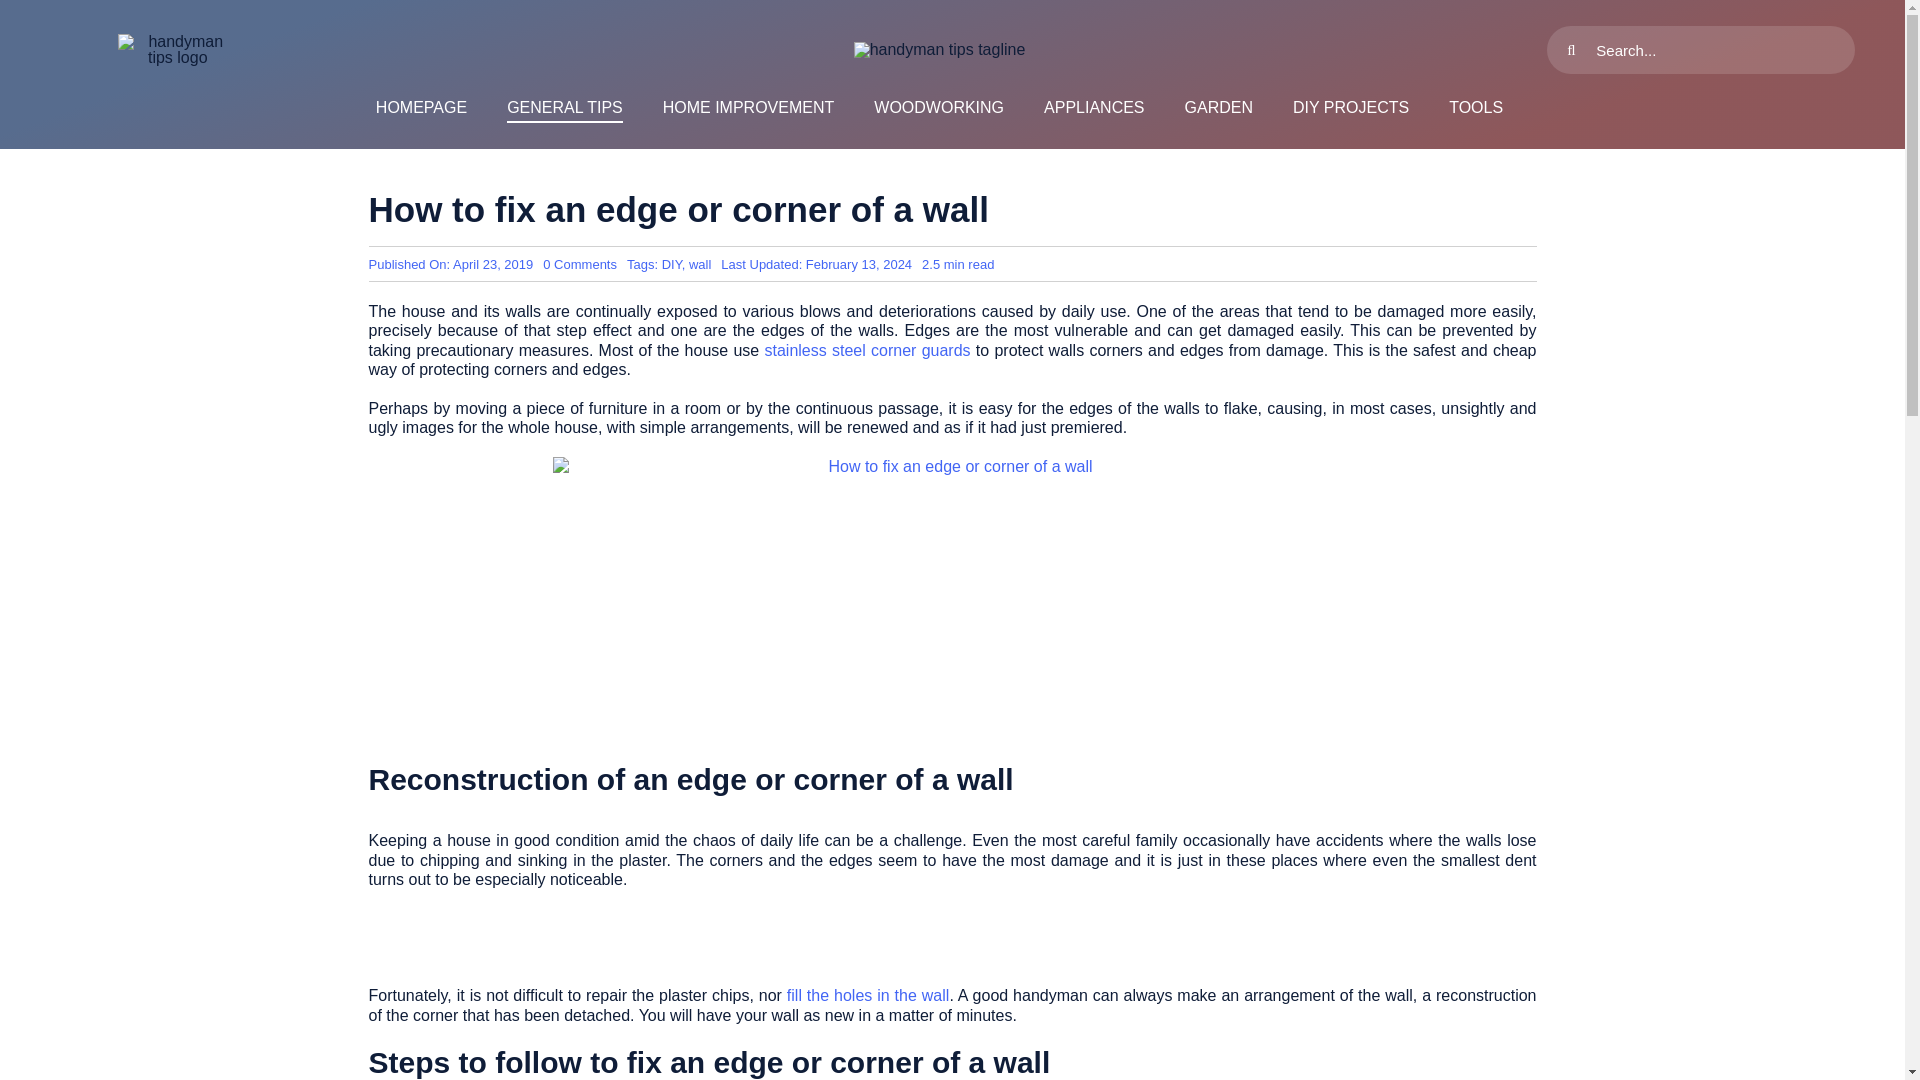 The image size is (1920, 1080). What do you see at coordinates (748, 108) in the screenshot?
I see `HOME IMPROVEMENT` at bounding box center [748, 108].